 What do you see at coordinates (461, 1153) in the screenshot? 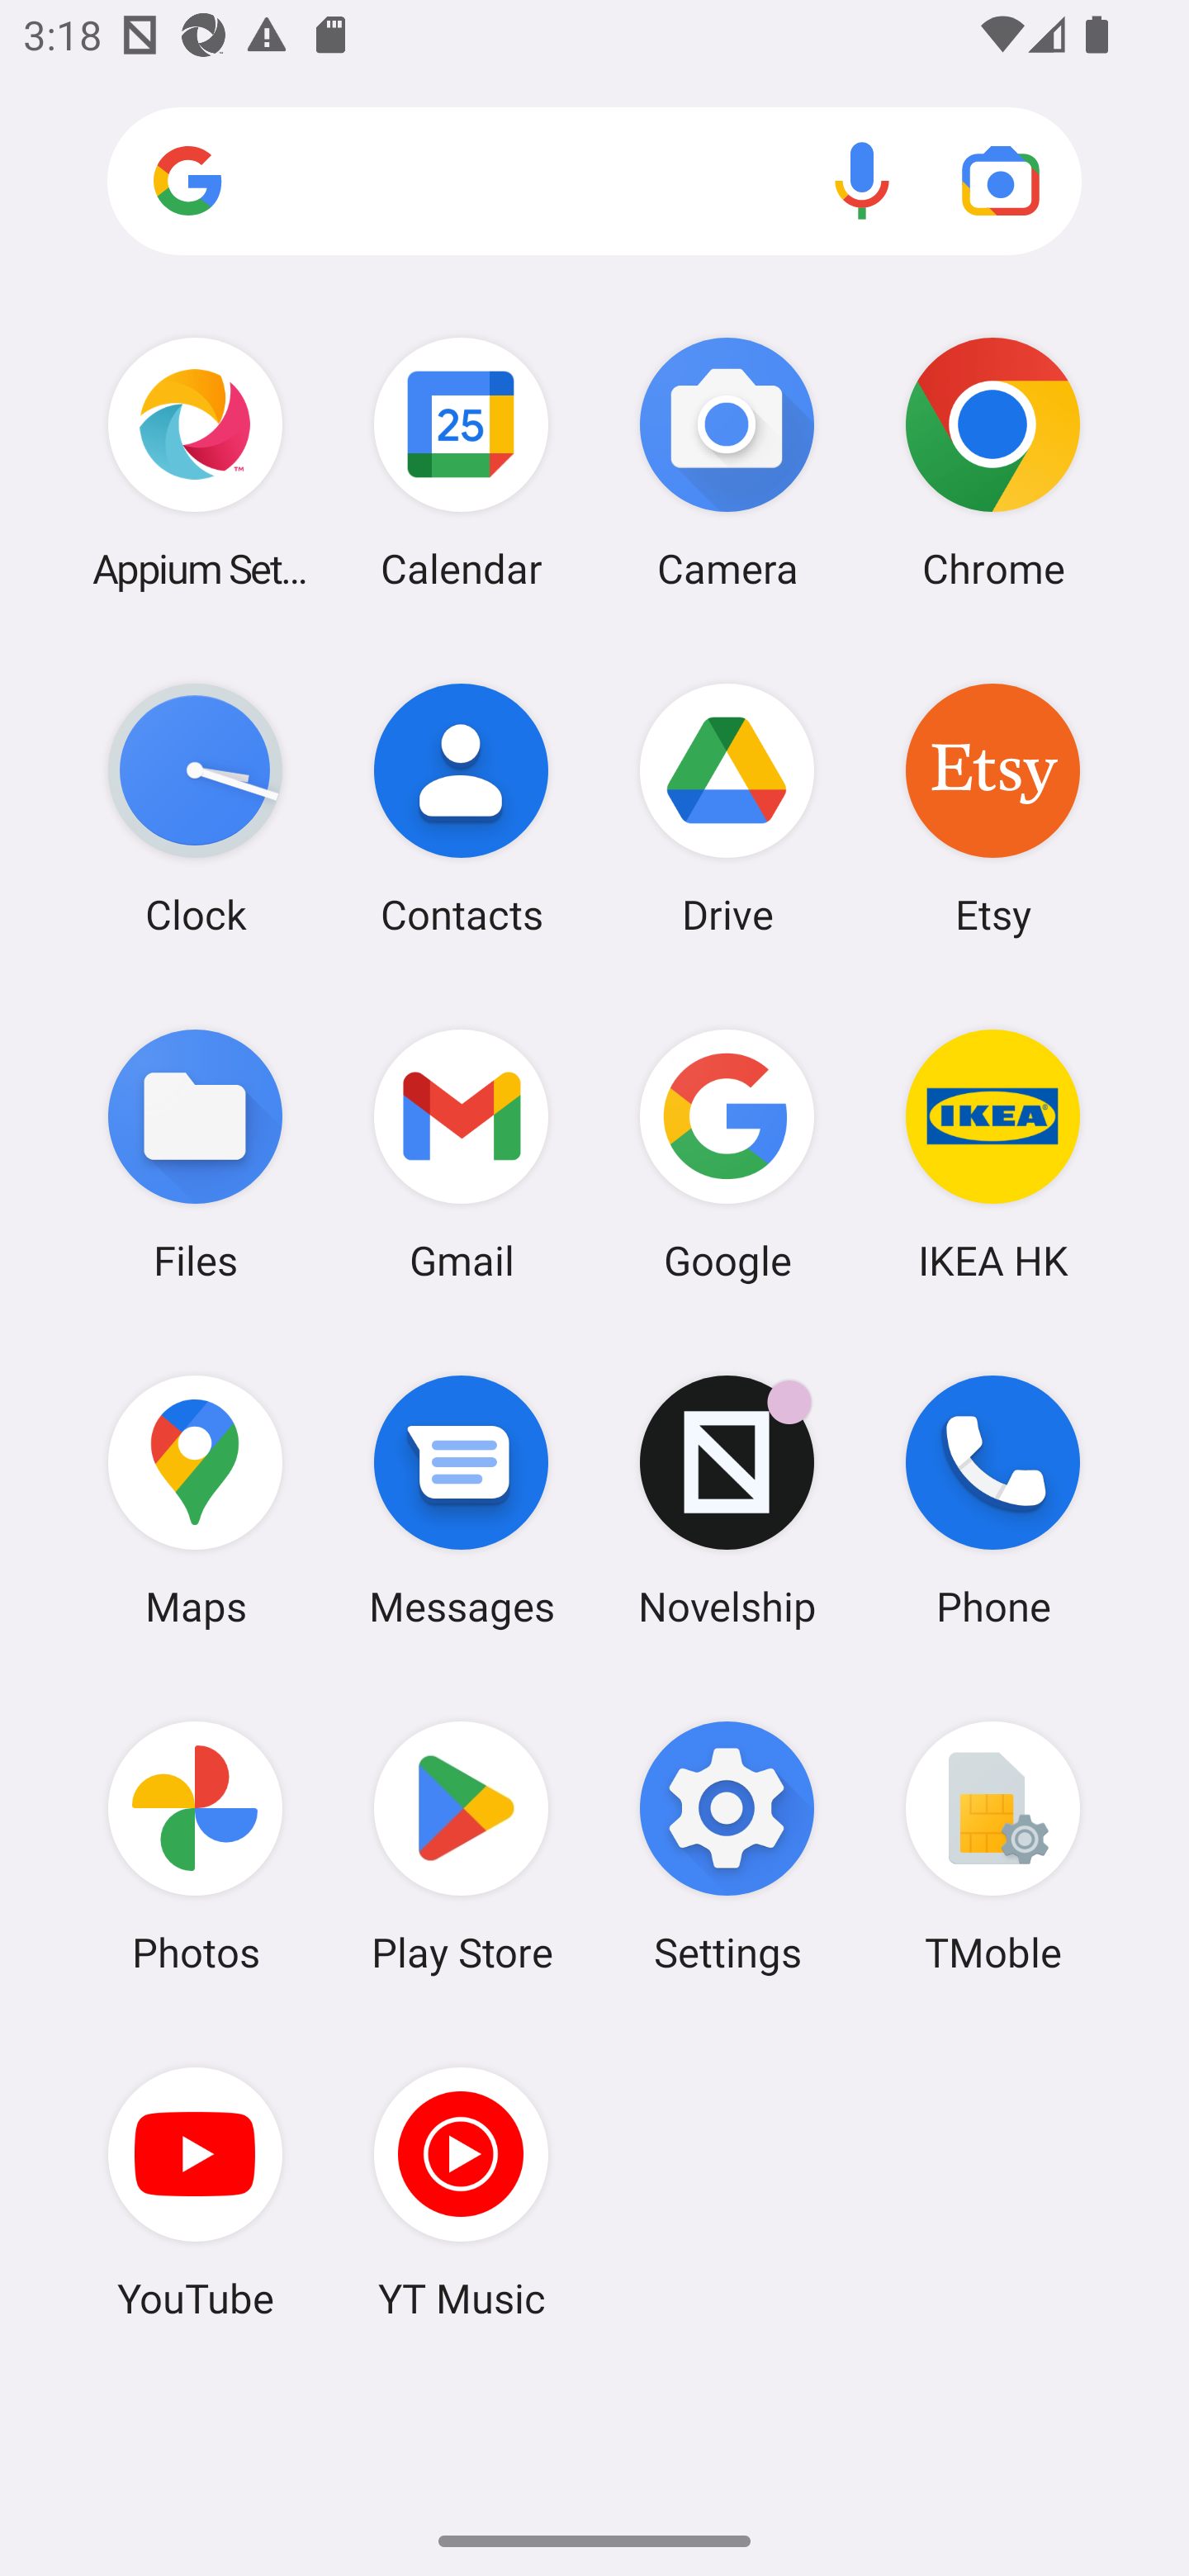
I see `Gmail` at bounding box center [461, 1153].